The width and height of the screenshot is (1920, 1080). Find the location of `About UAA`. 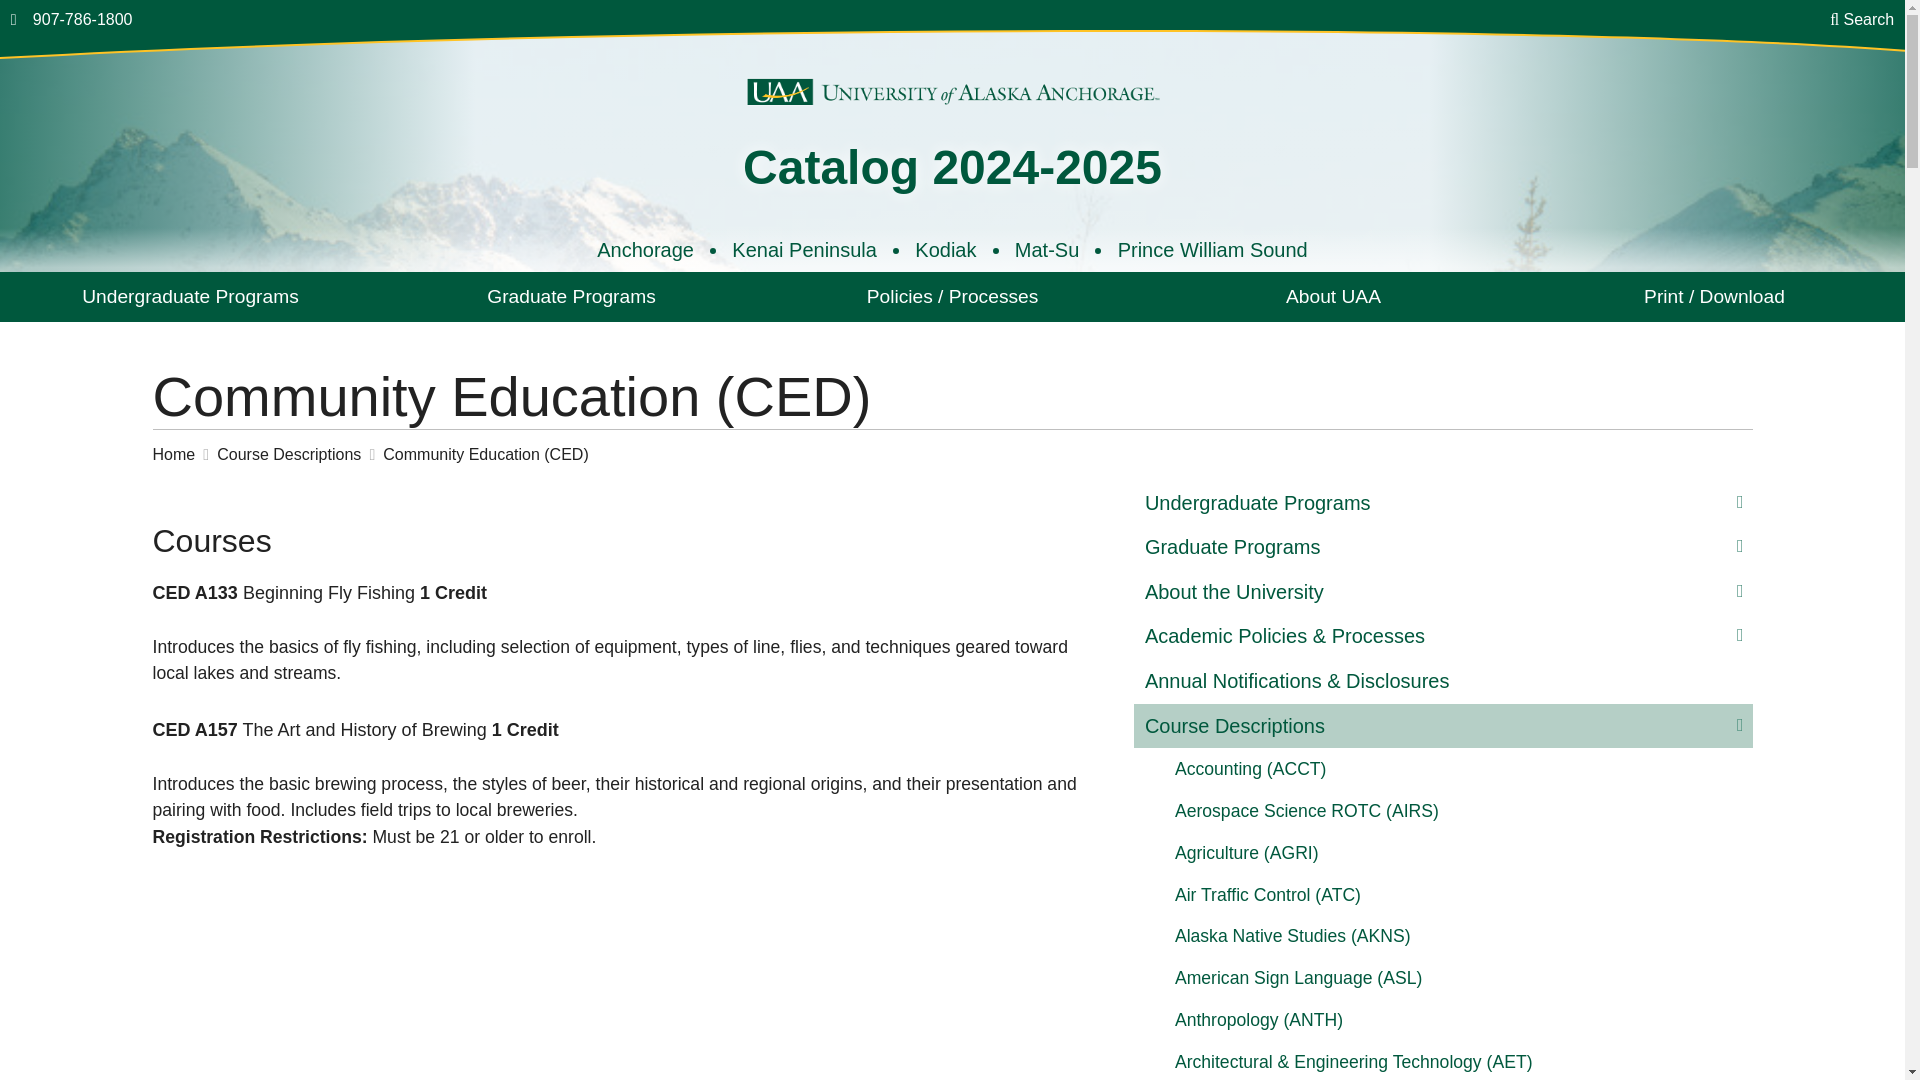

About UAA is located at coordinates (1333, 296).